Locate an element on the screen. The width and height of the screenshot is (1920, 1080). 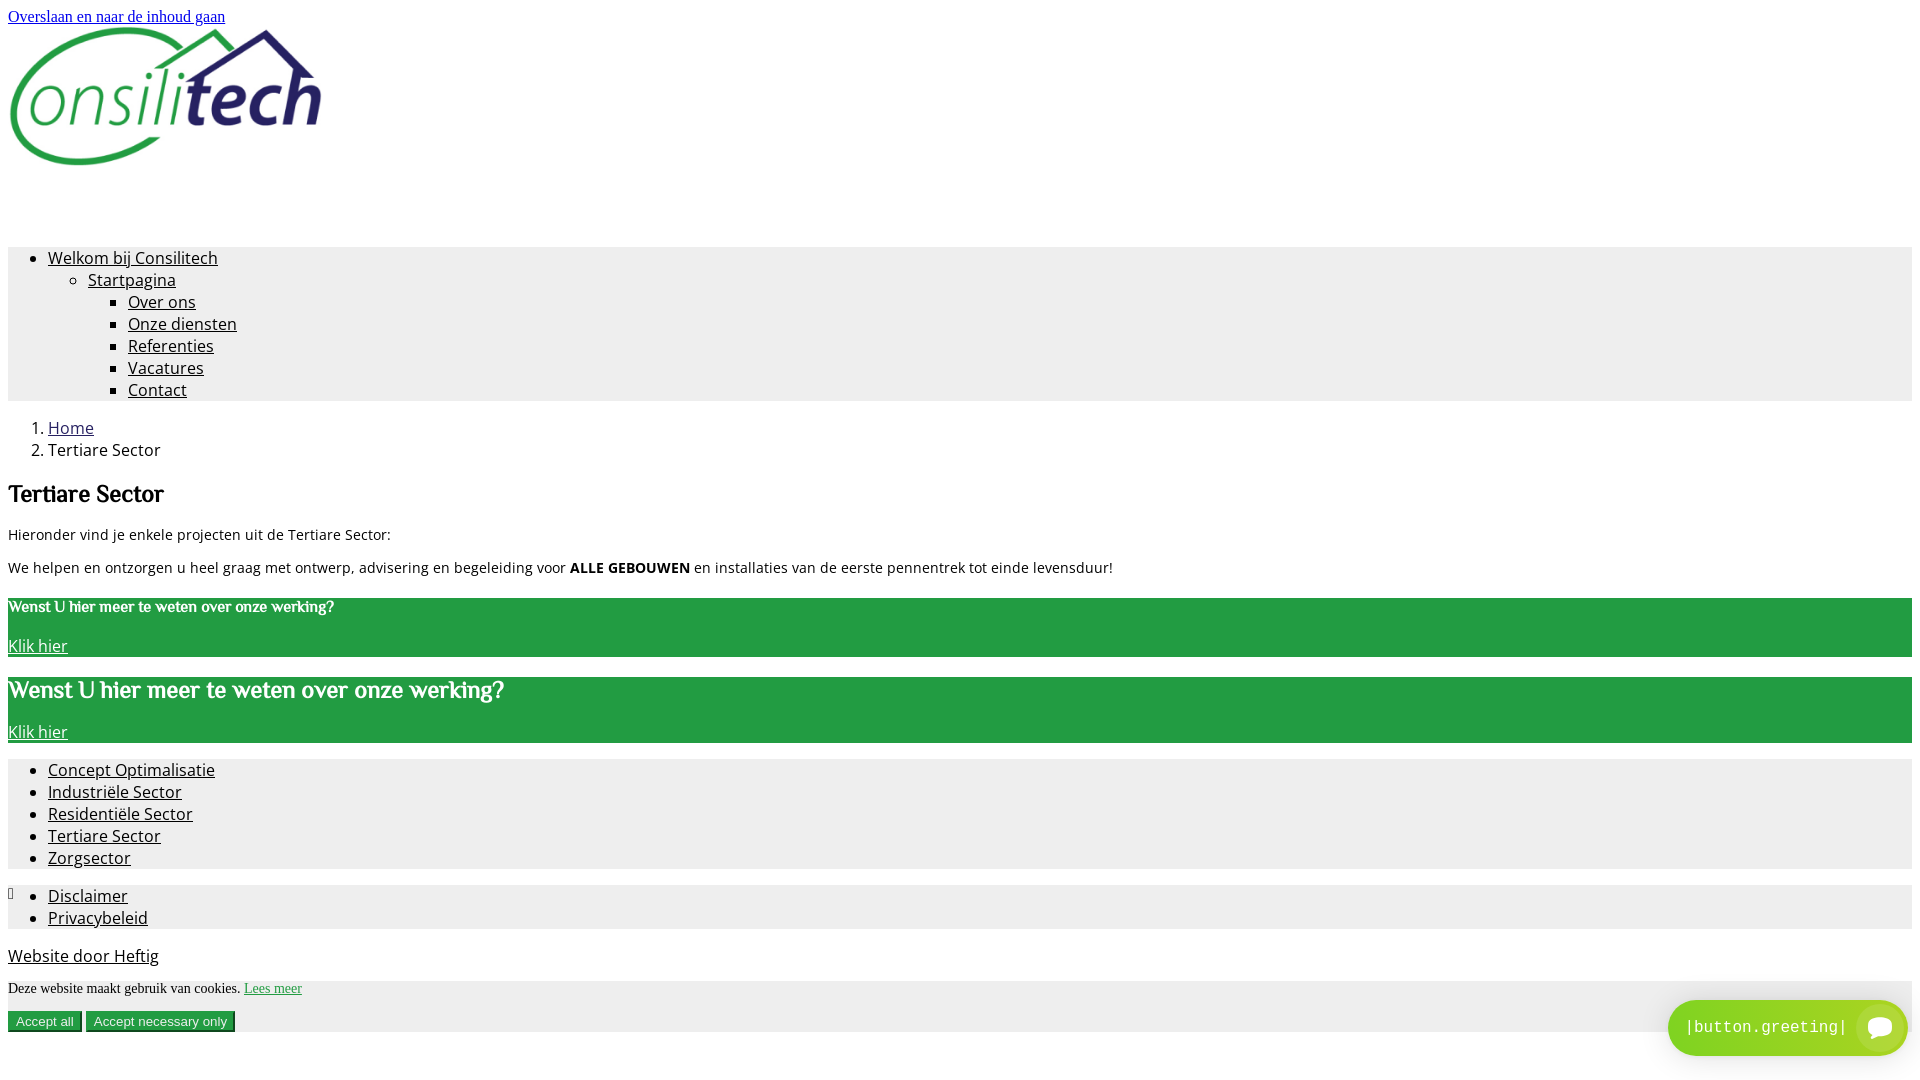
Home | Consilitech is located at coordinates (165, 160).